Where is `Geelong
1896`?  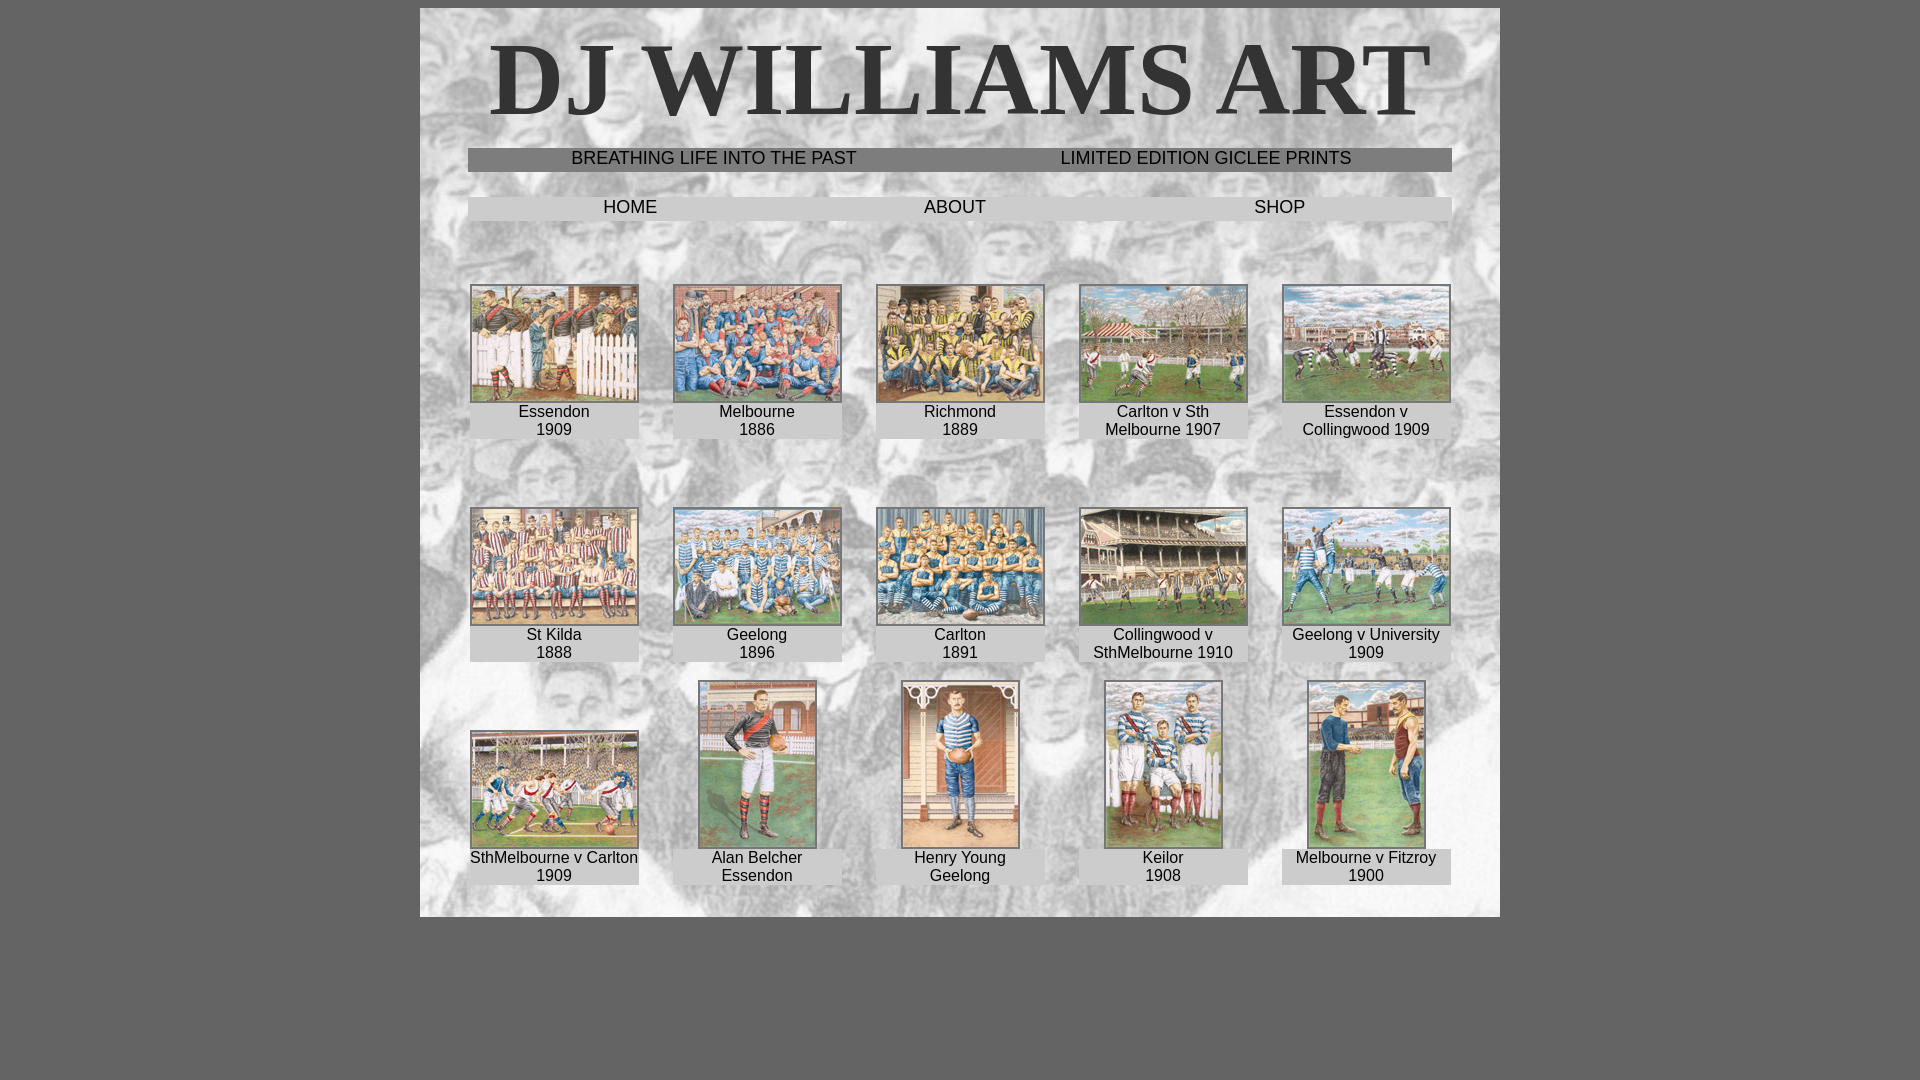
Geelong
1896 is located at coordinates (758, 566).